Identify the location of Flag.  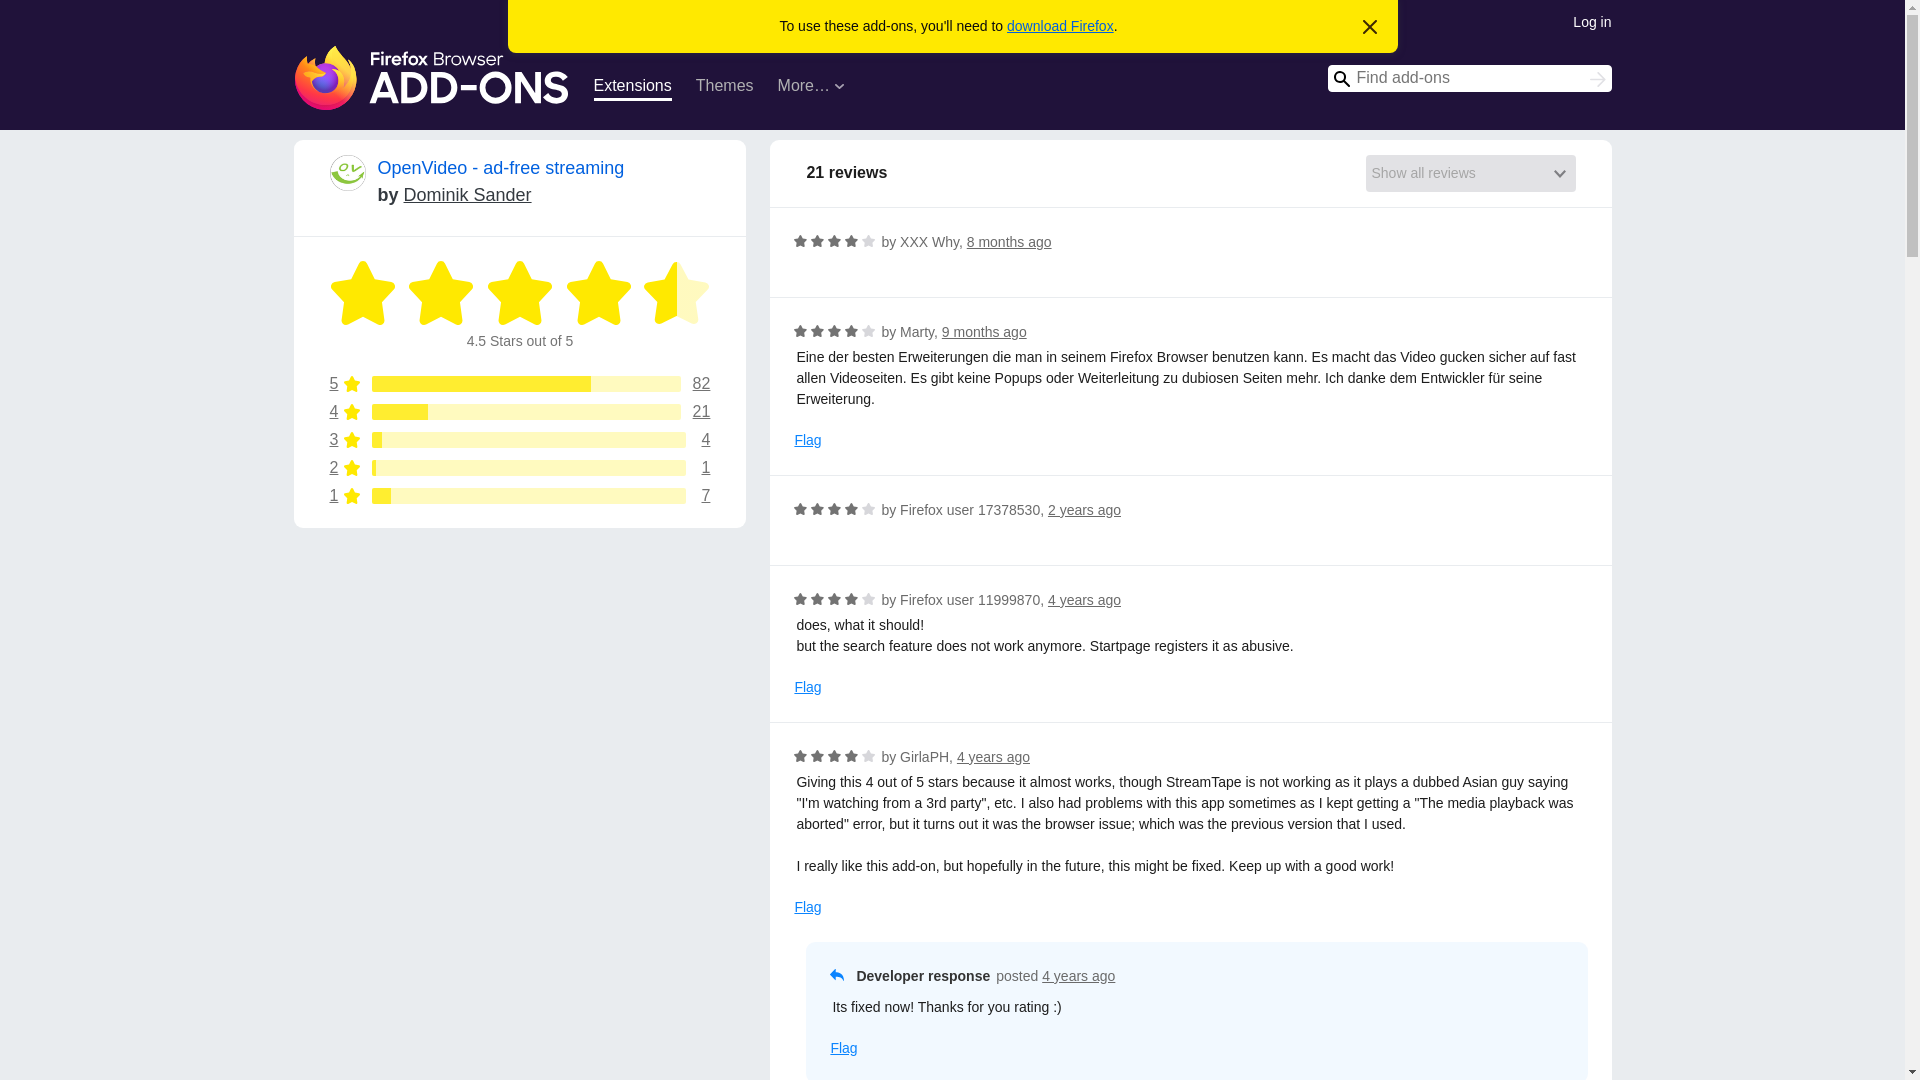
(520, 440).